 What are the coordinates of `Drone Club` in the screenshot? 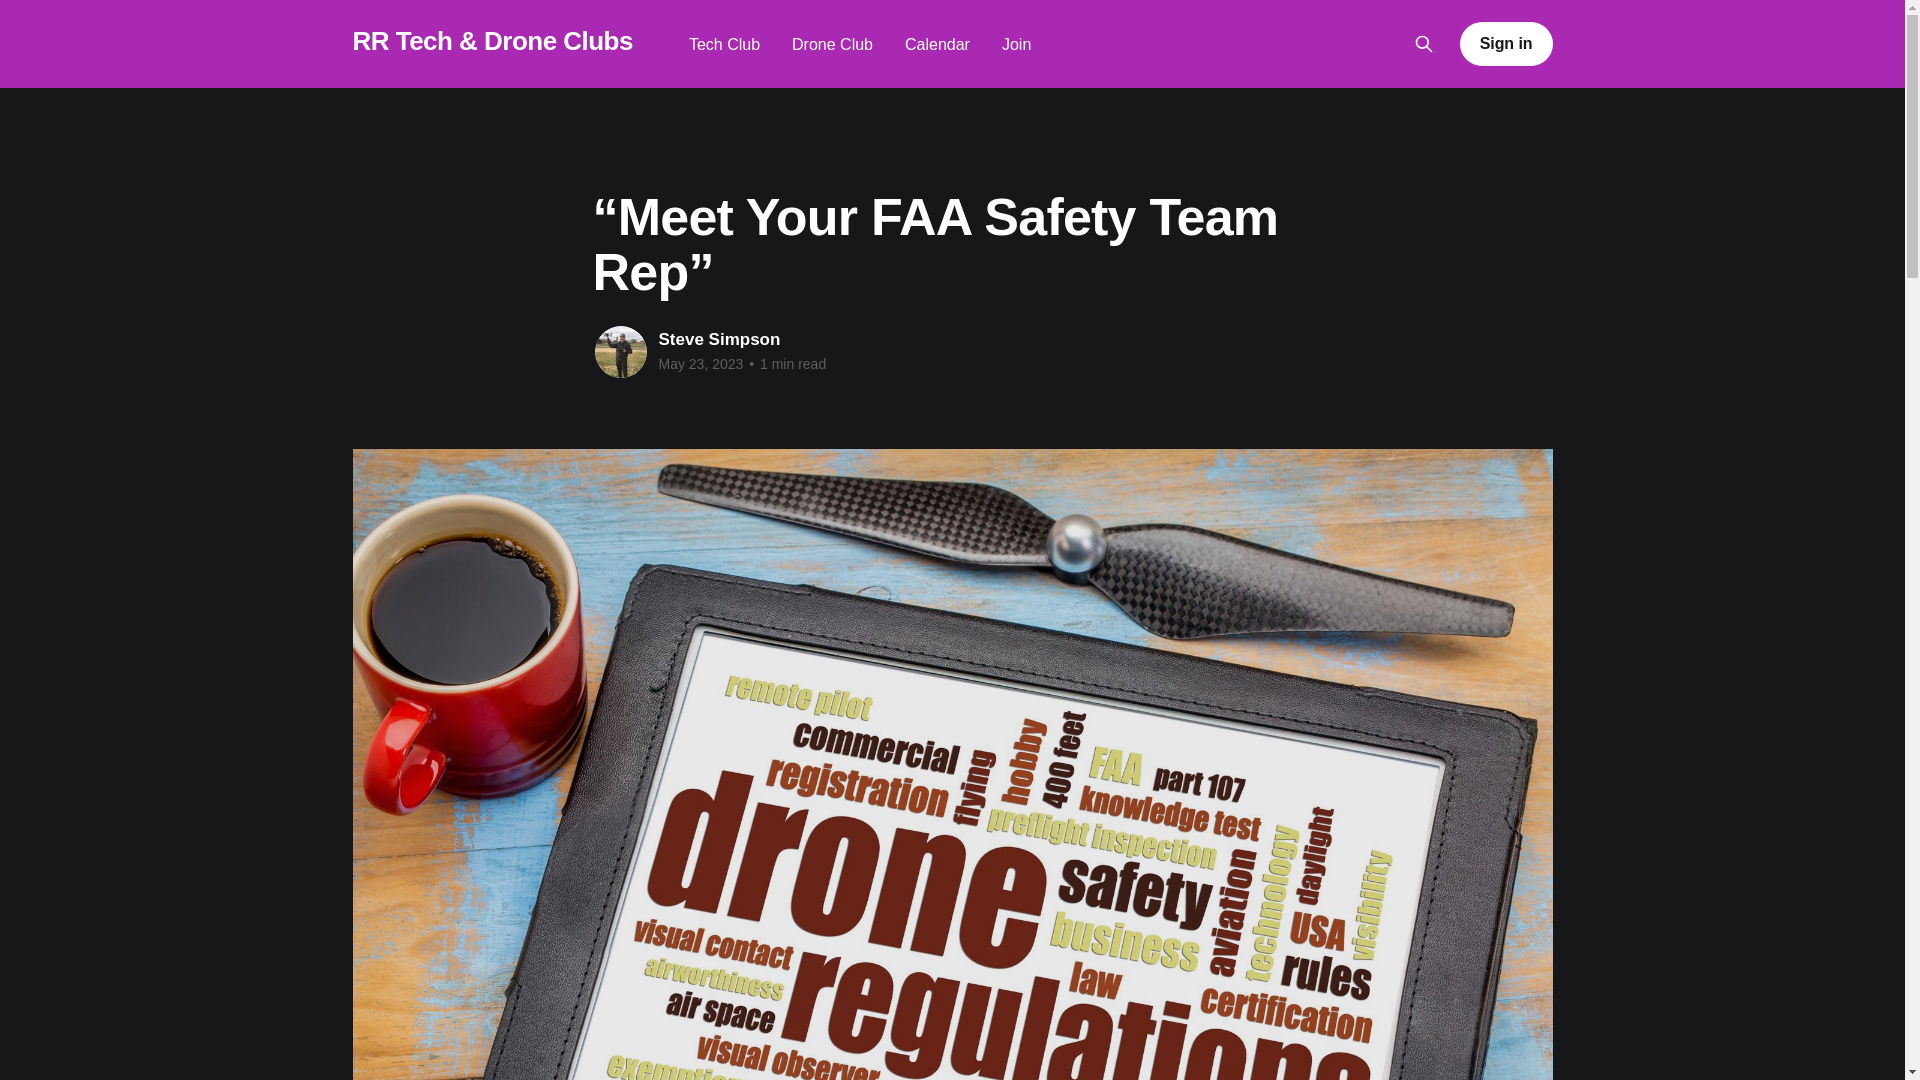 It's located at (832, 44).